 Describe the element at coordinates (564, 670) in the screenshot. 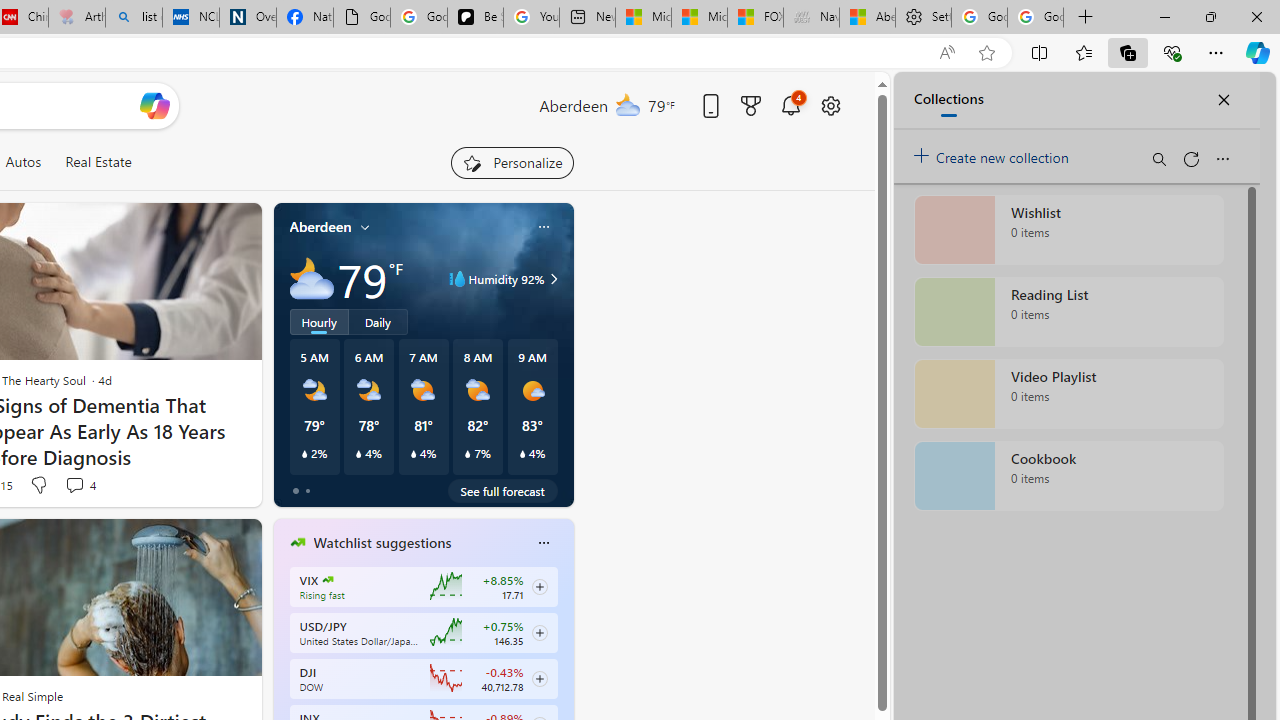

I see `next` at that location.